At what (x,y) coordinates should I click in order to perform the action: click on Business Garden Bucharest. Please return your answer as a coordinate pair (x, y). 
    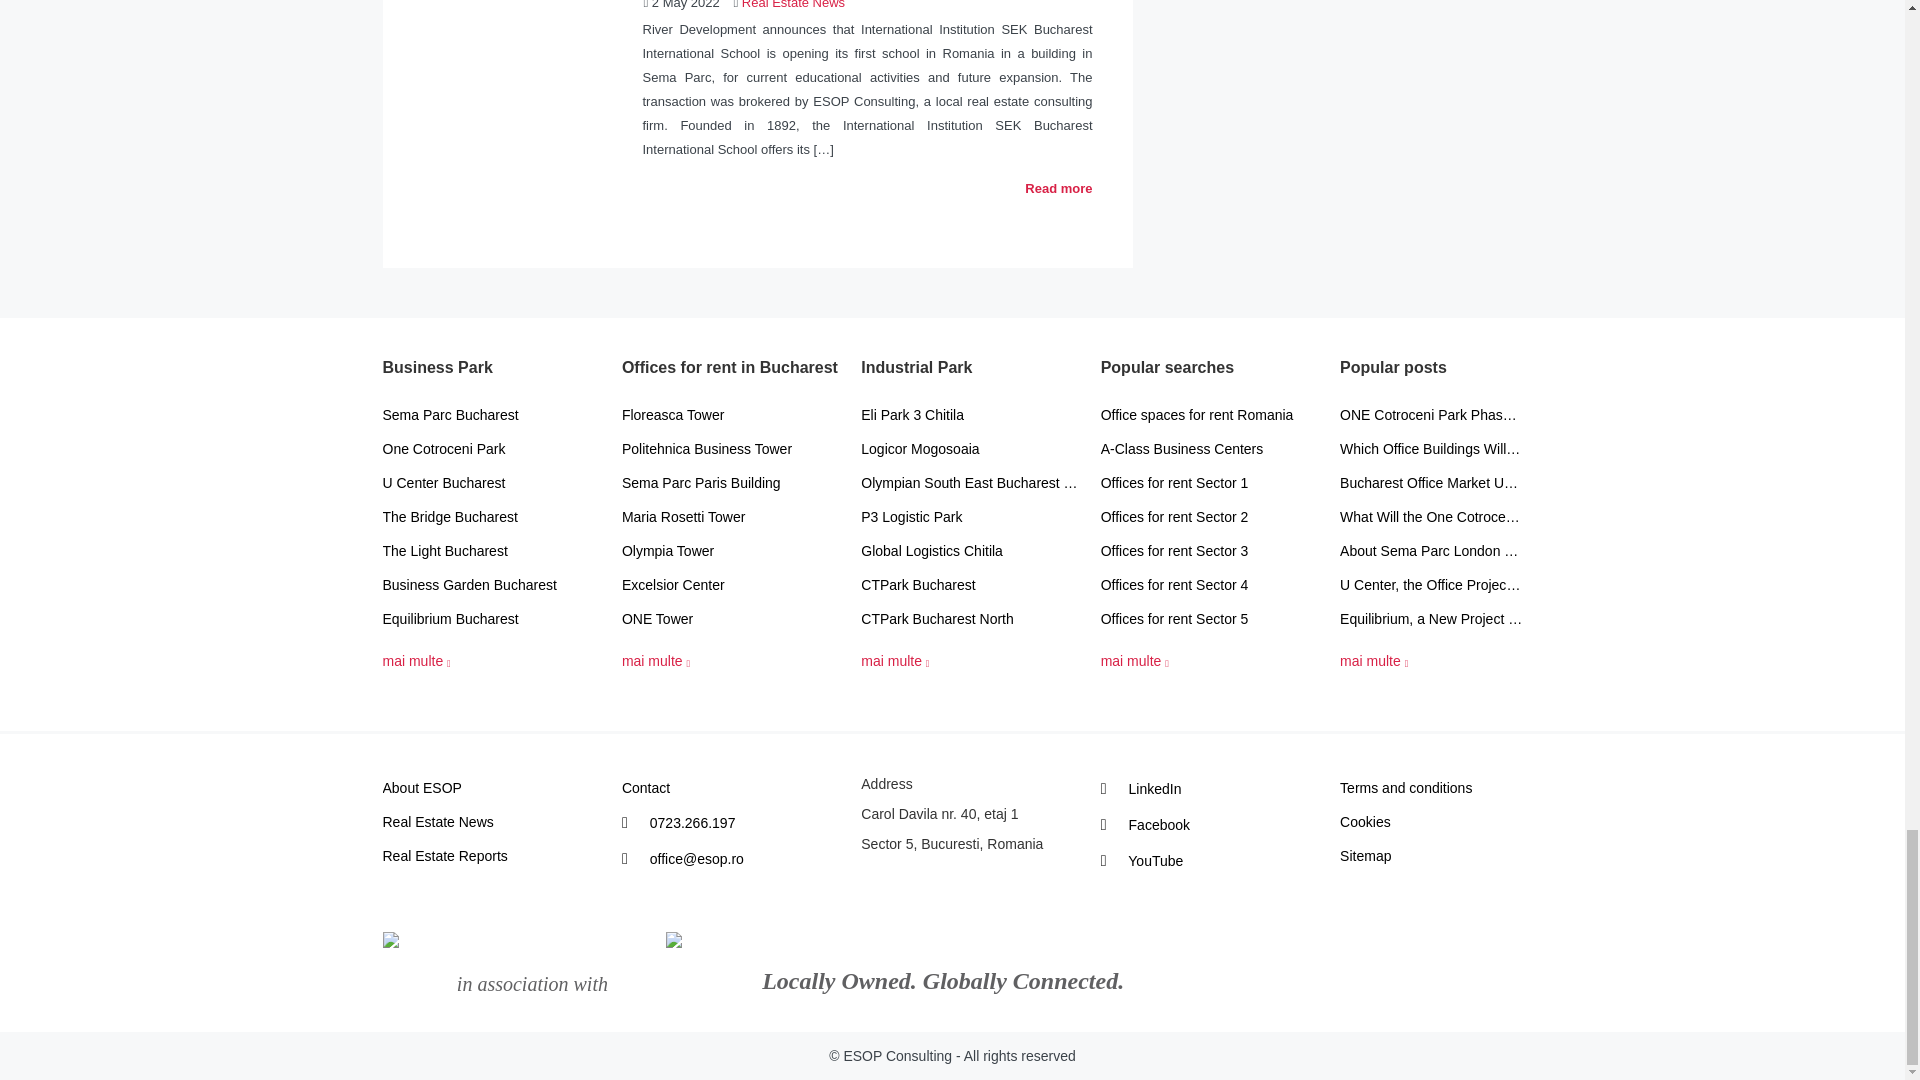
    Looking at the image, I should click on (491, 584).